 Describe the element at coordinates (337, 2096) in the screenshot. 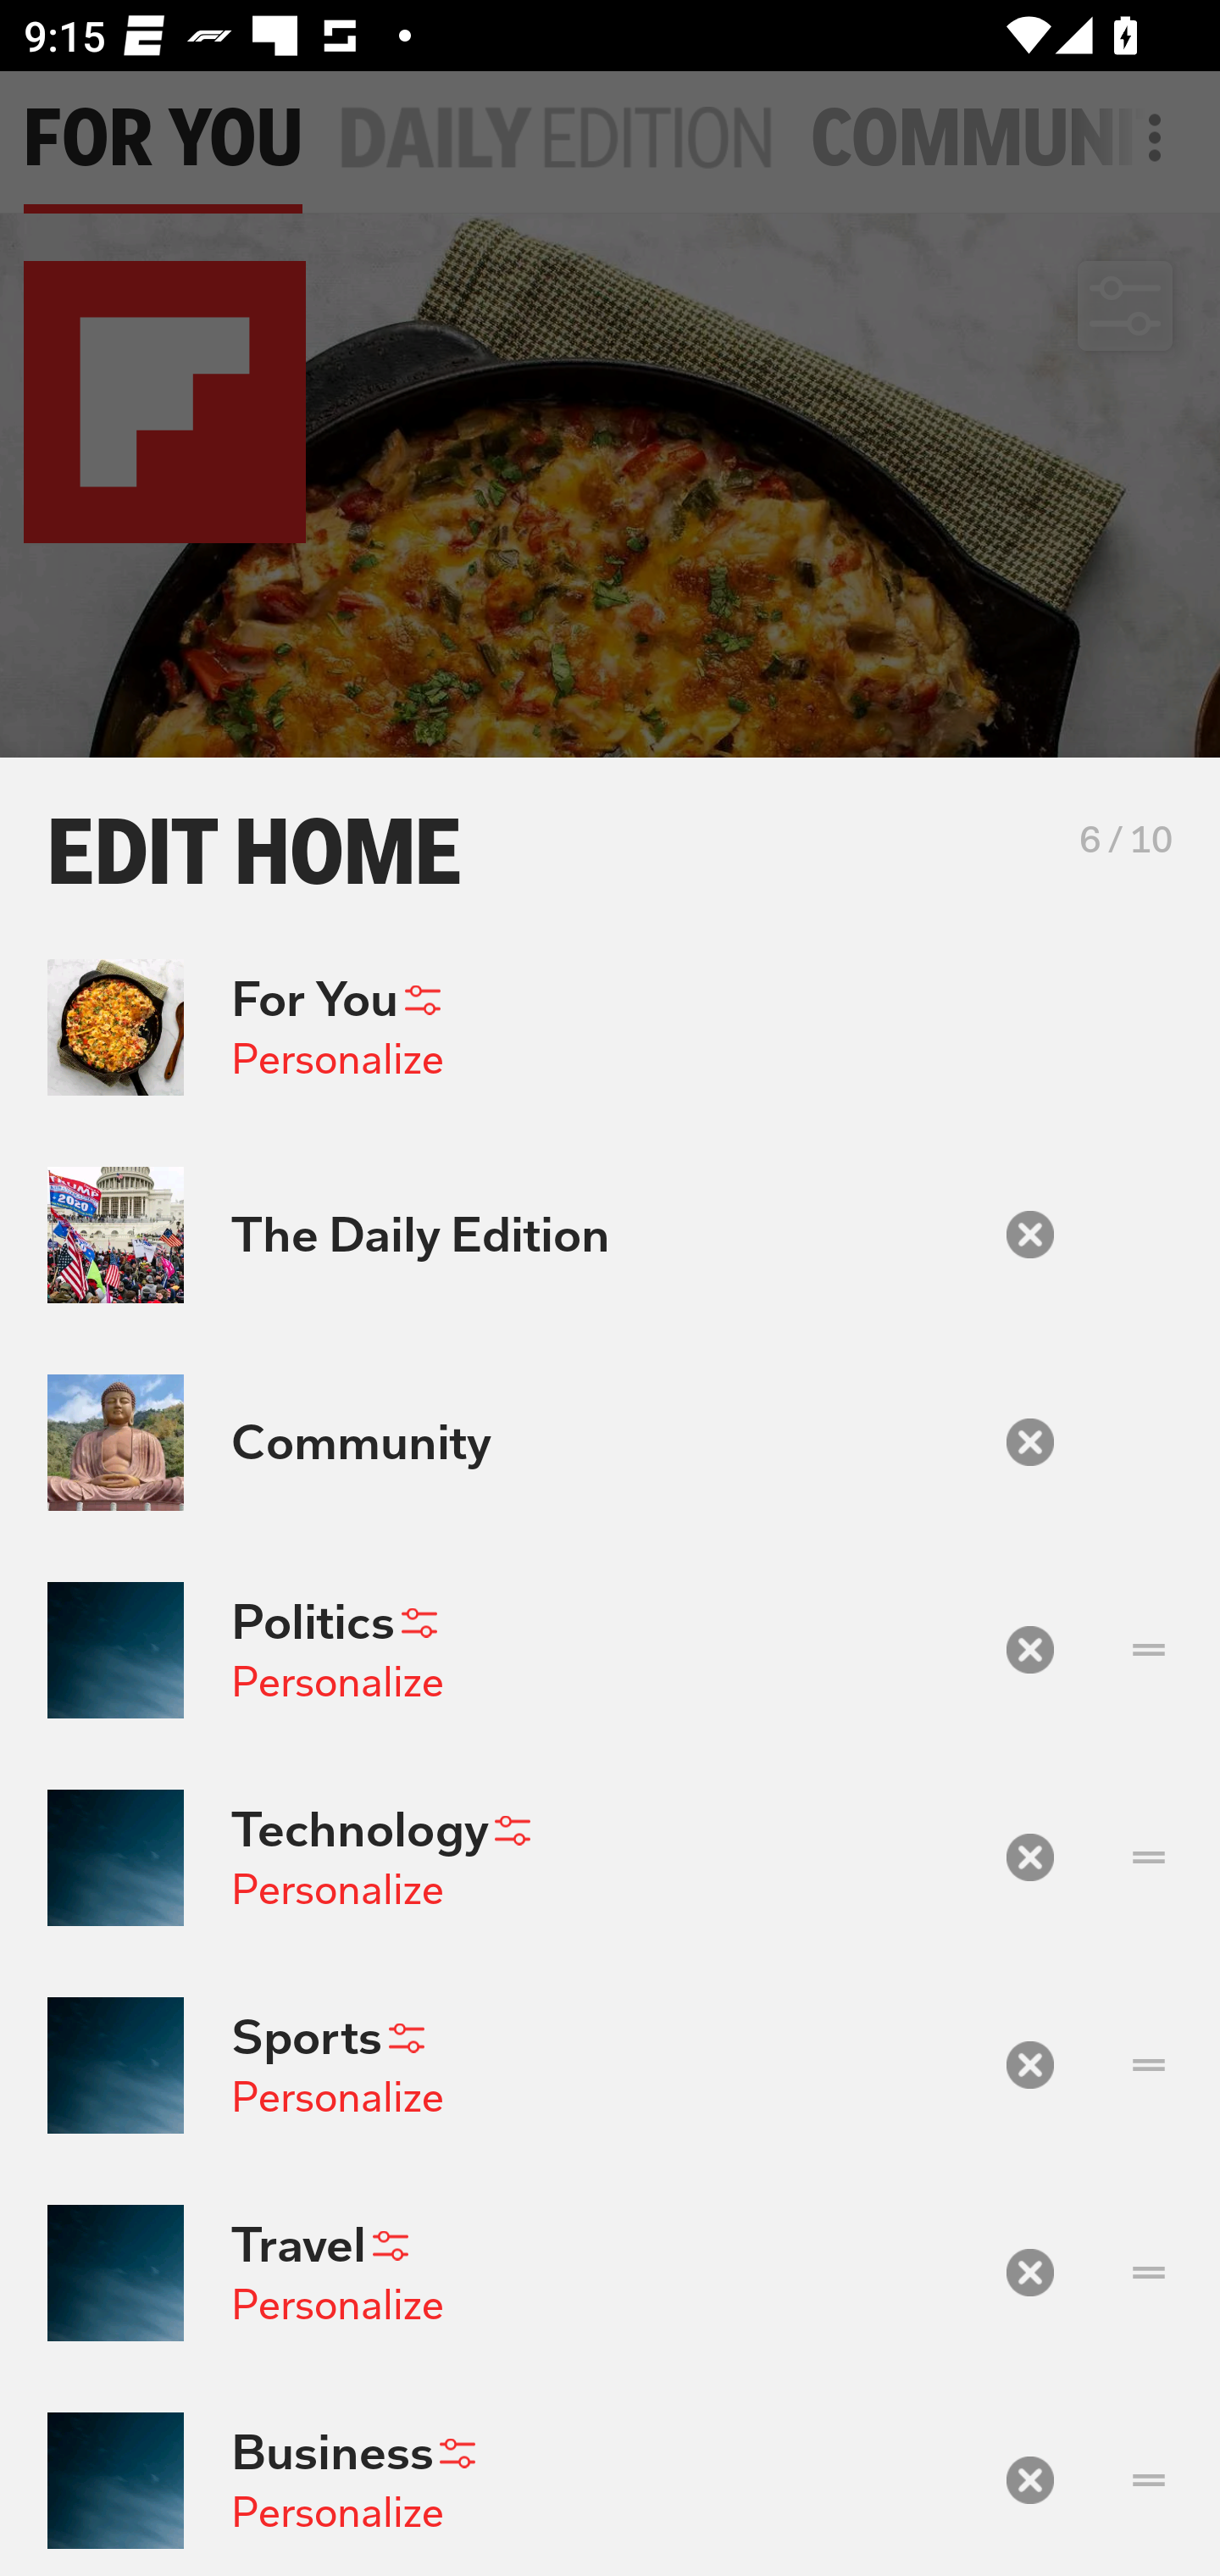

I see `Personalize` at that location.